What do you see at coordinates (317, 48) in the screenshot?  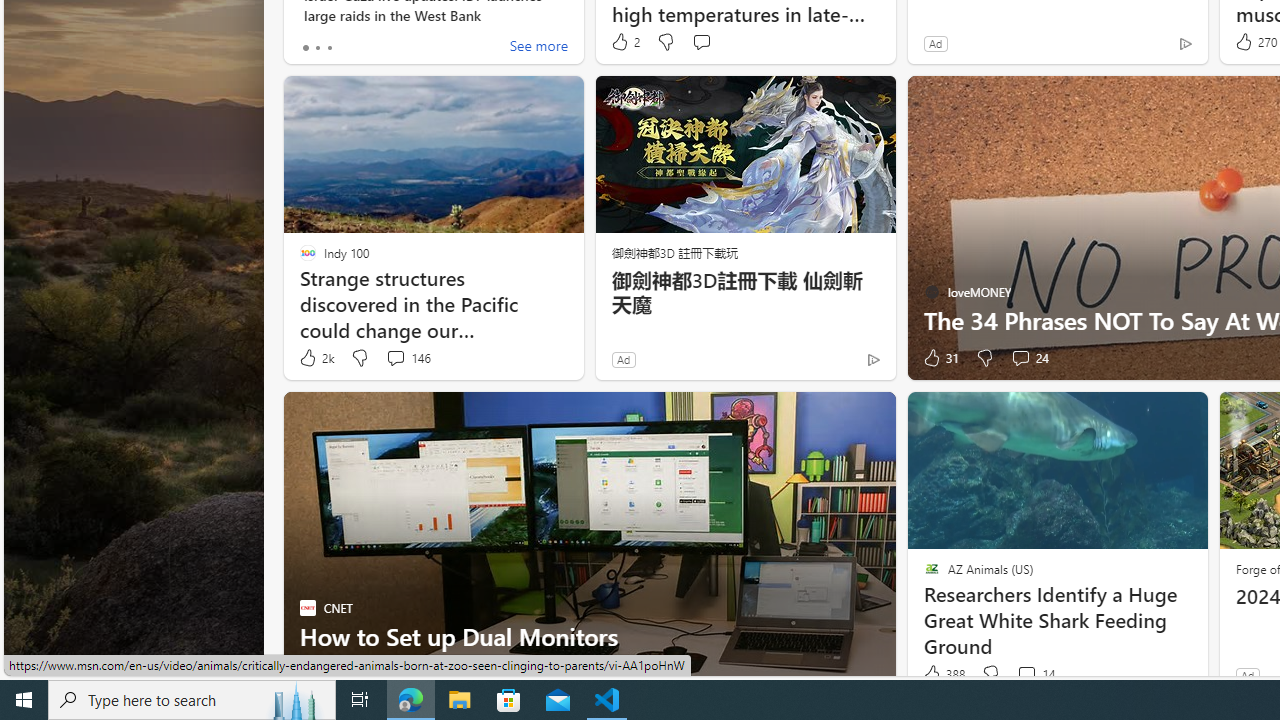 I see `tab-1` at bounding box center [317, 48].